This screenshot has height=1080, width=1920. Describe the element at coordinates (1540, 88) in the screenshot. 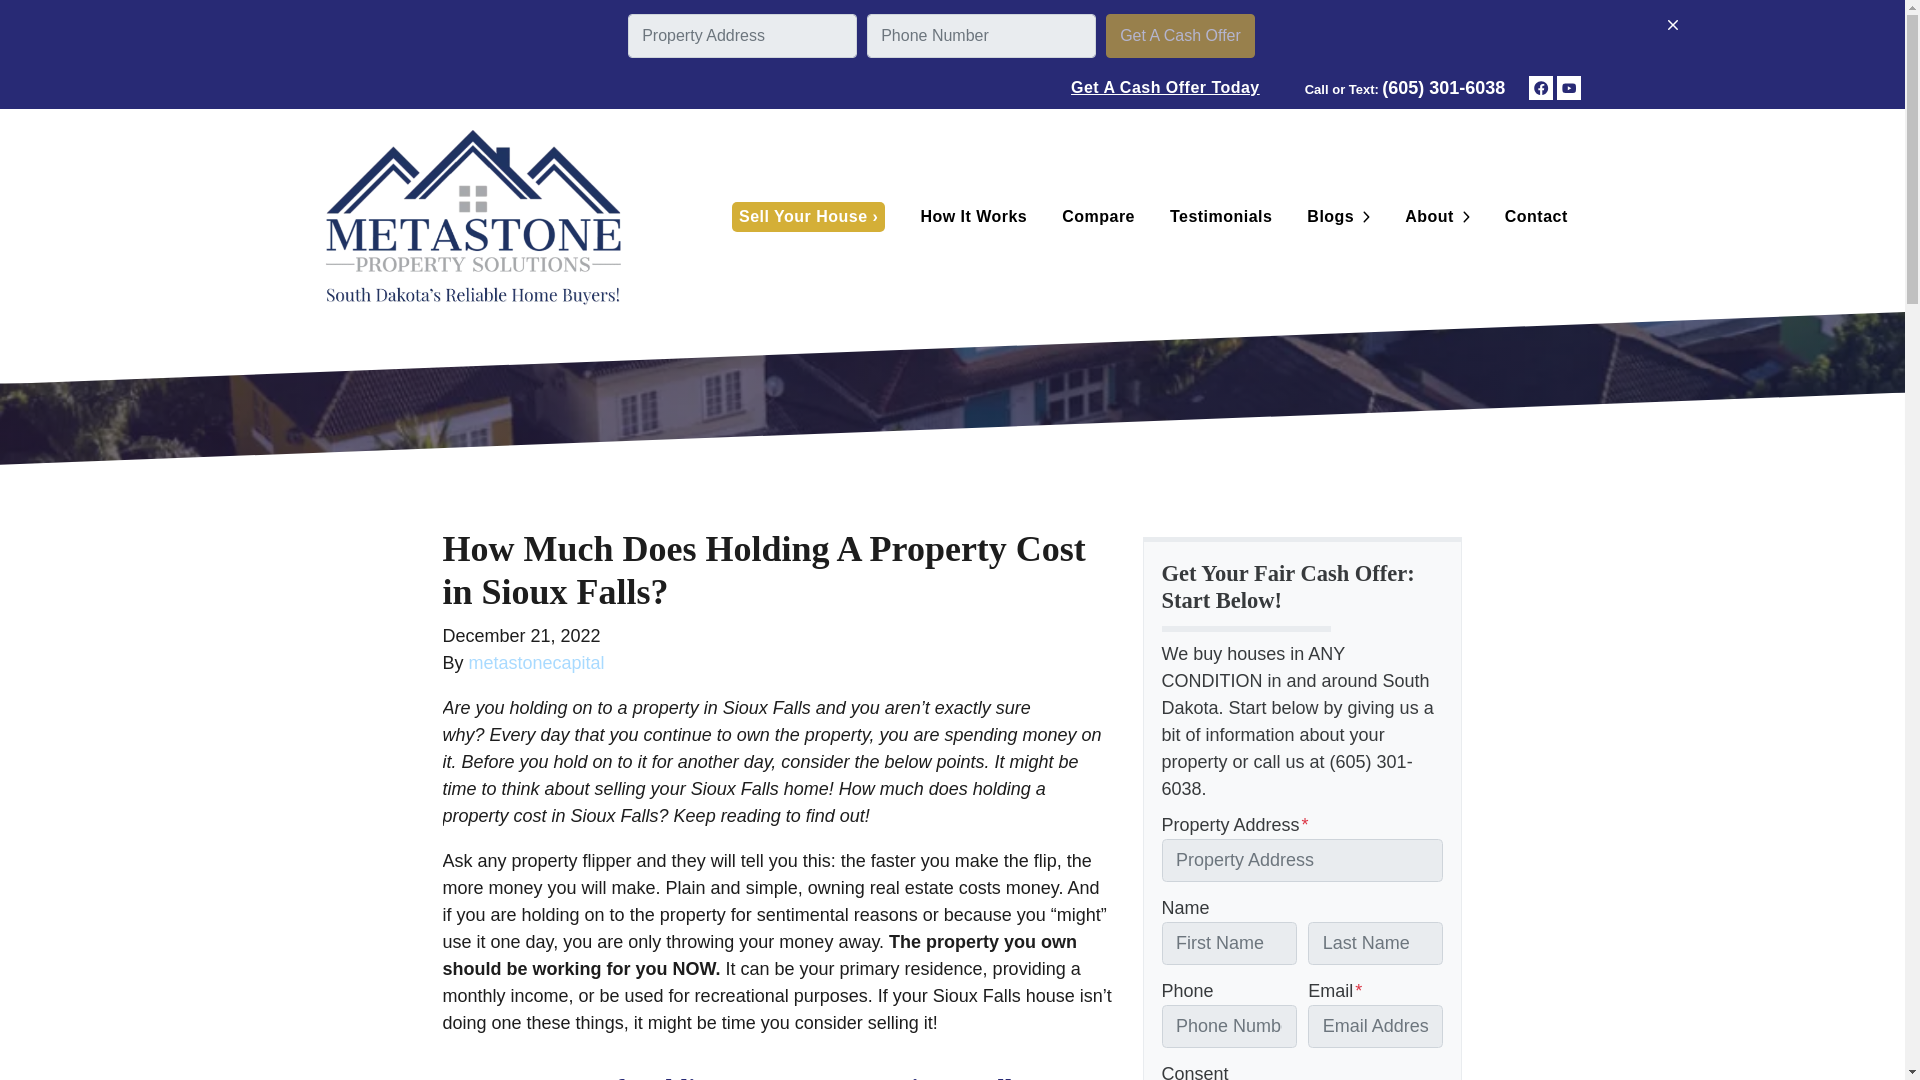

I see `Facebook` at that location.